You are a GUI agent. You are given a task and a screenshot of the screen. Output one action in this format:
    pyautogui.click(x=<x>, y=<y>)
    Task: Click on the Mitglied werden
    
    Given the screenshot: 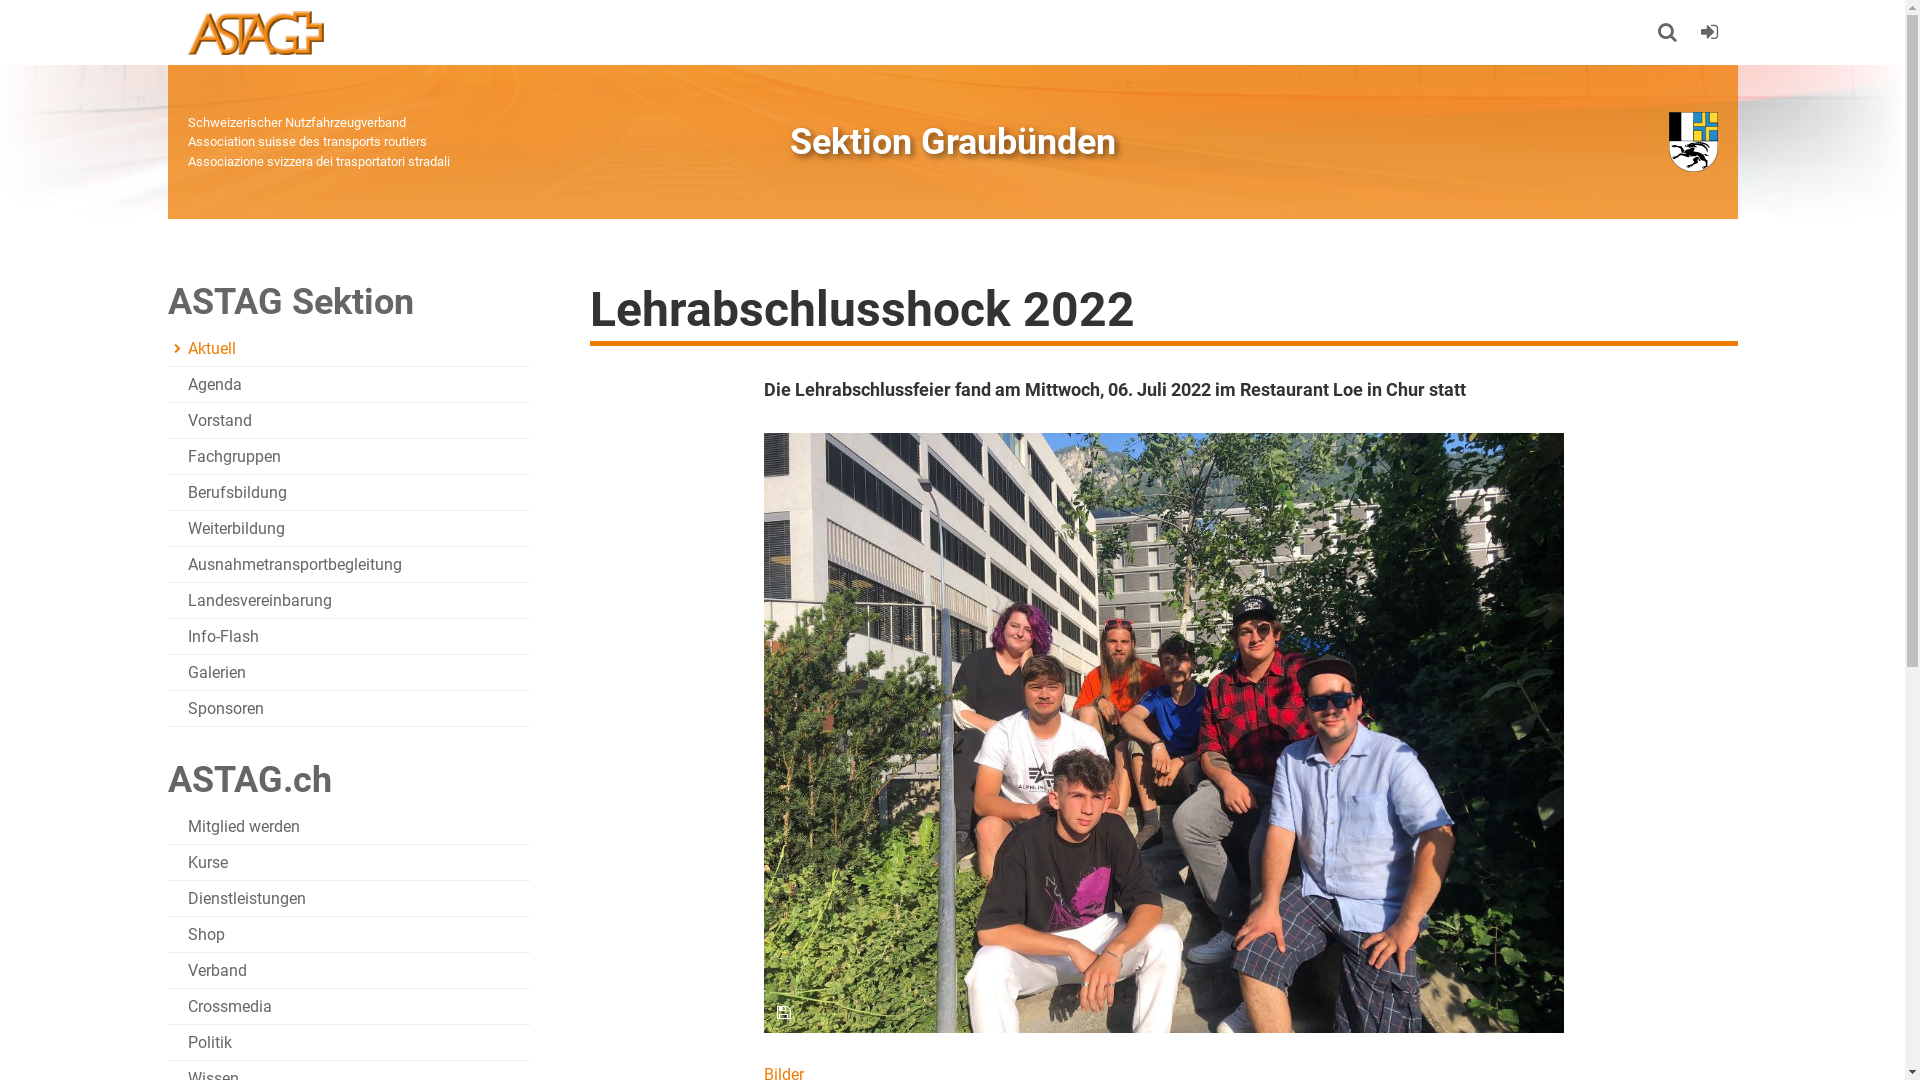 What is the action you would take?
    pyautogui.click(x=350, y=827)
    